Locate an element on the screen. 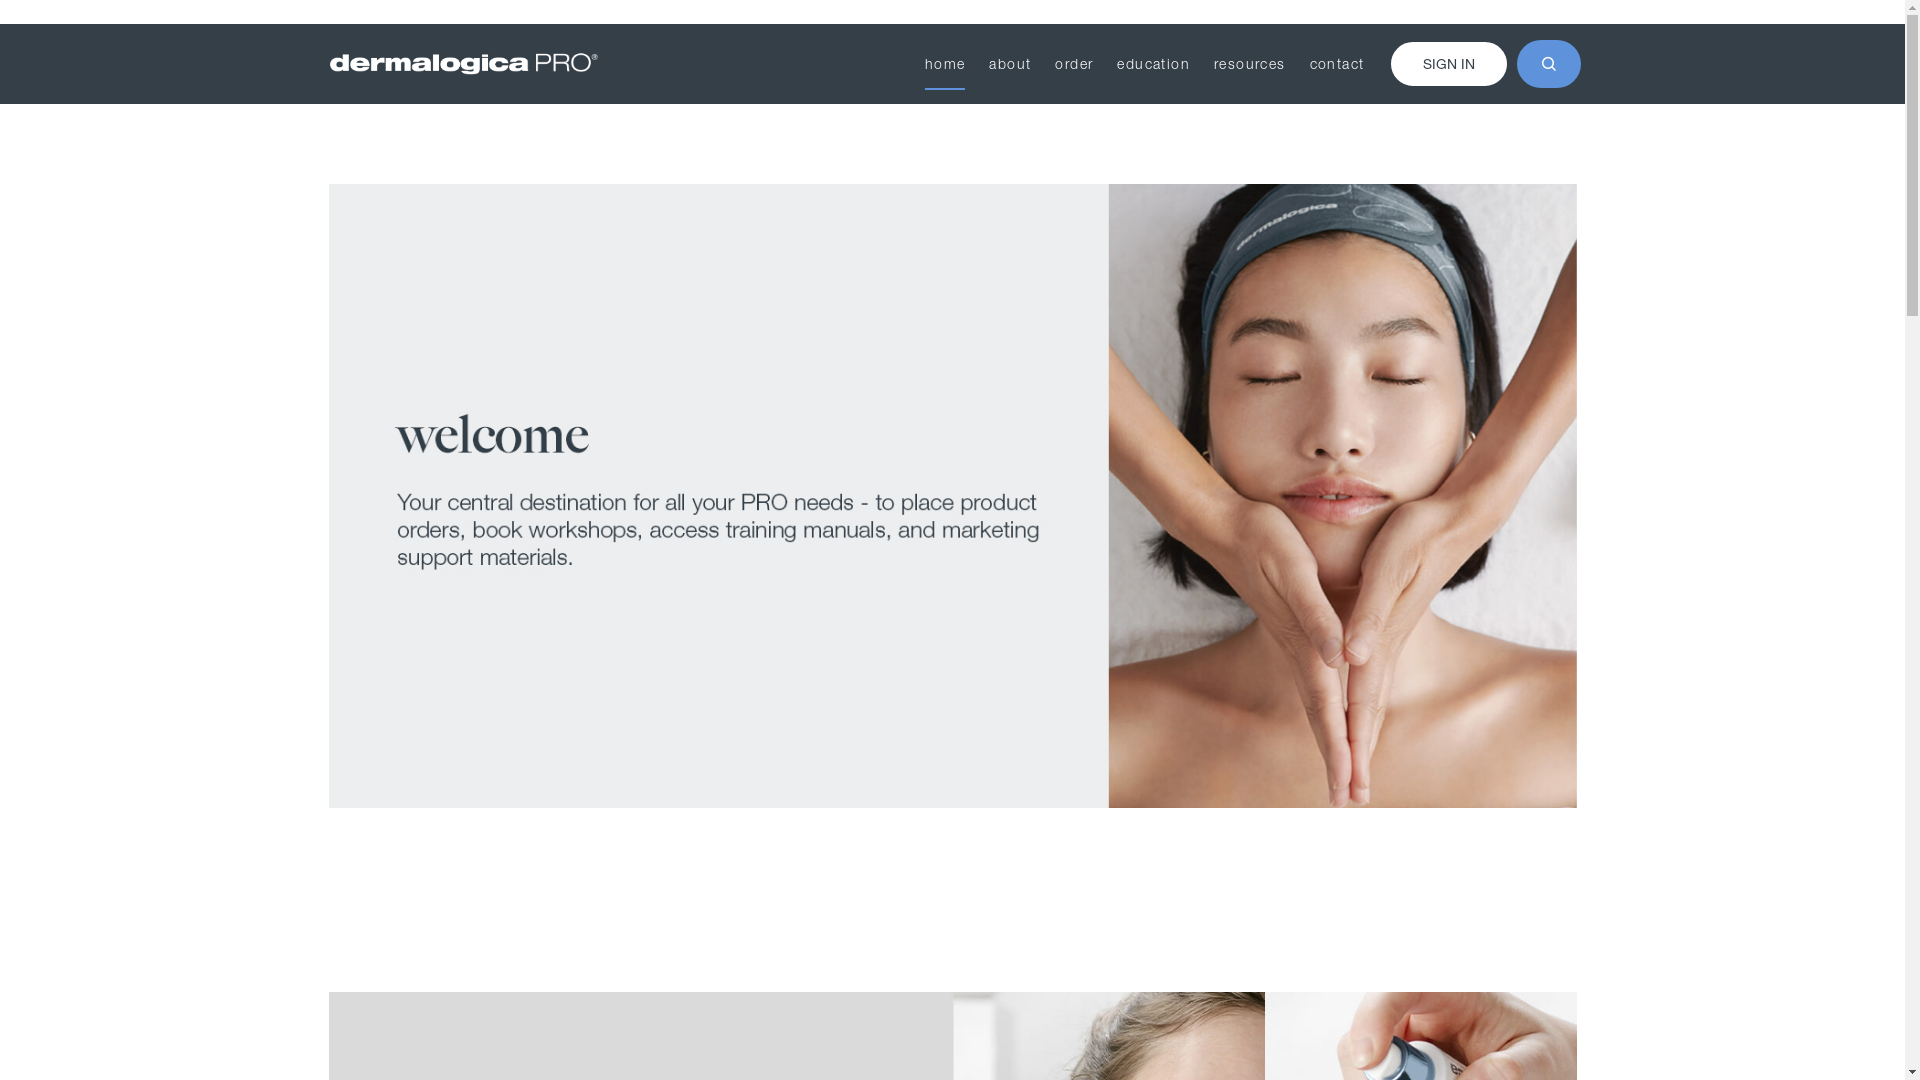 The width and height of the screenshot is (1920, 1080). education is located at coordinates (1154, 64).